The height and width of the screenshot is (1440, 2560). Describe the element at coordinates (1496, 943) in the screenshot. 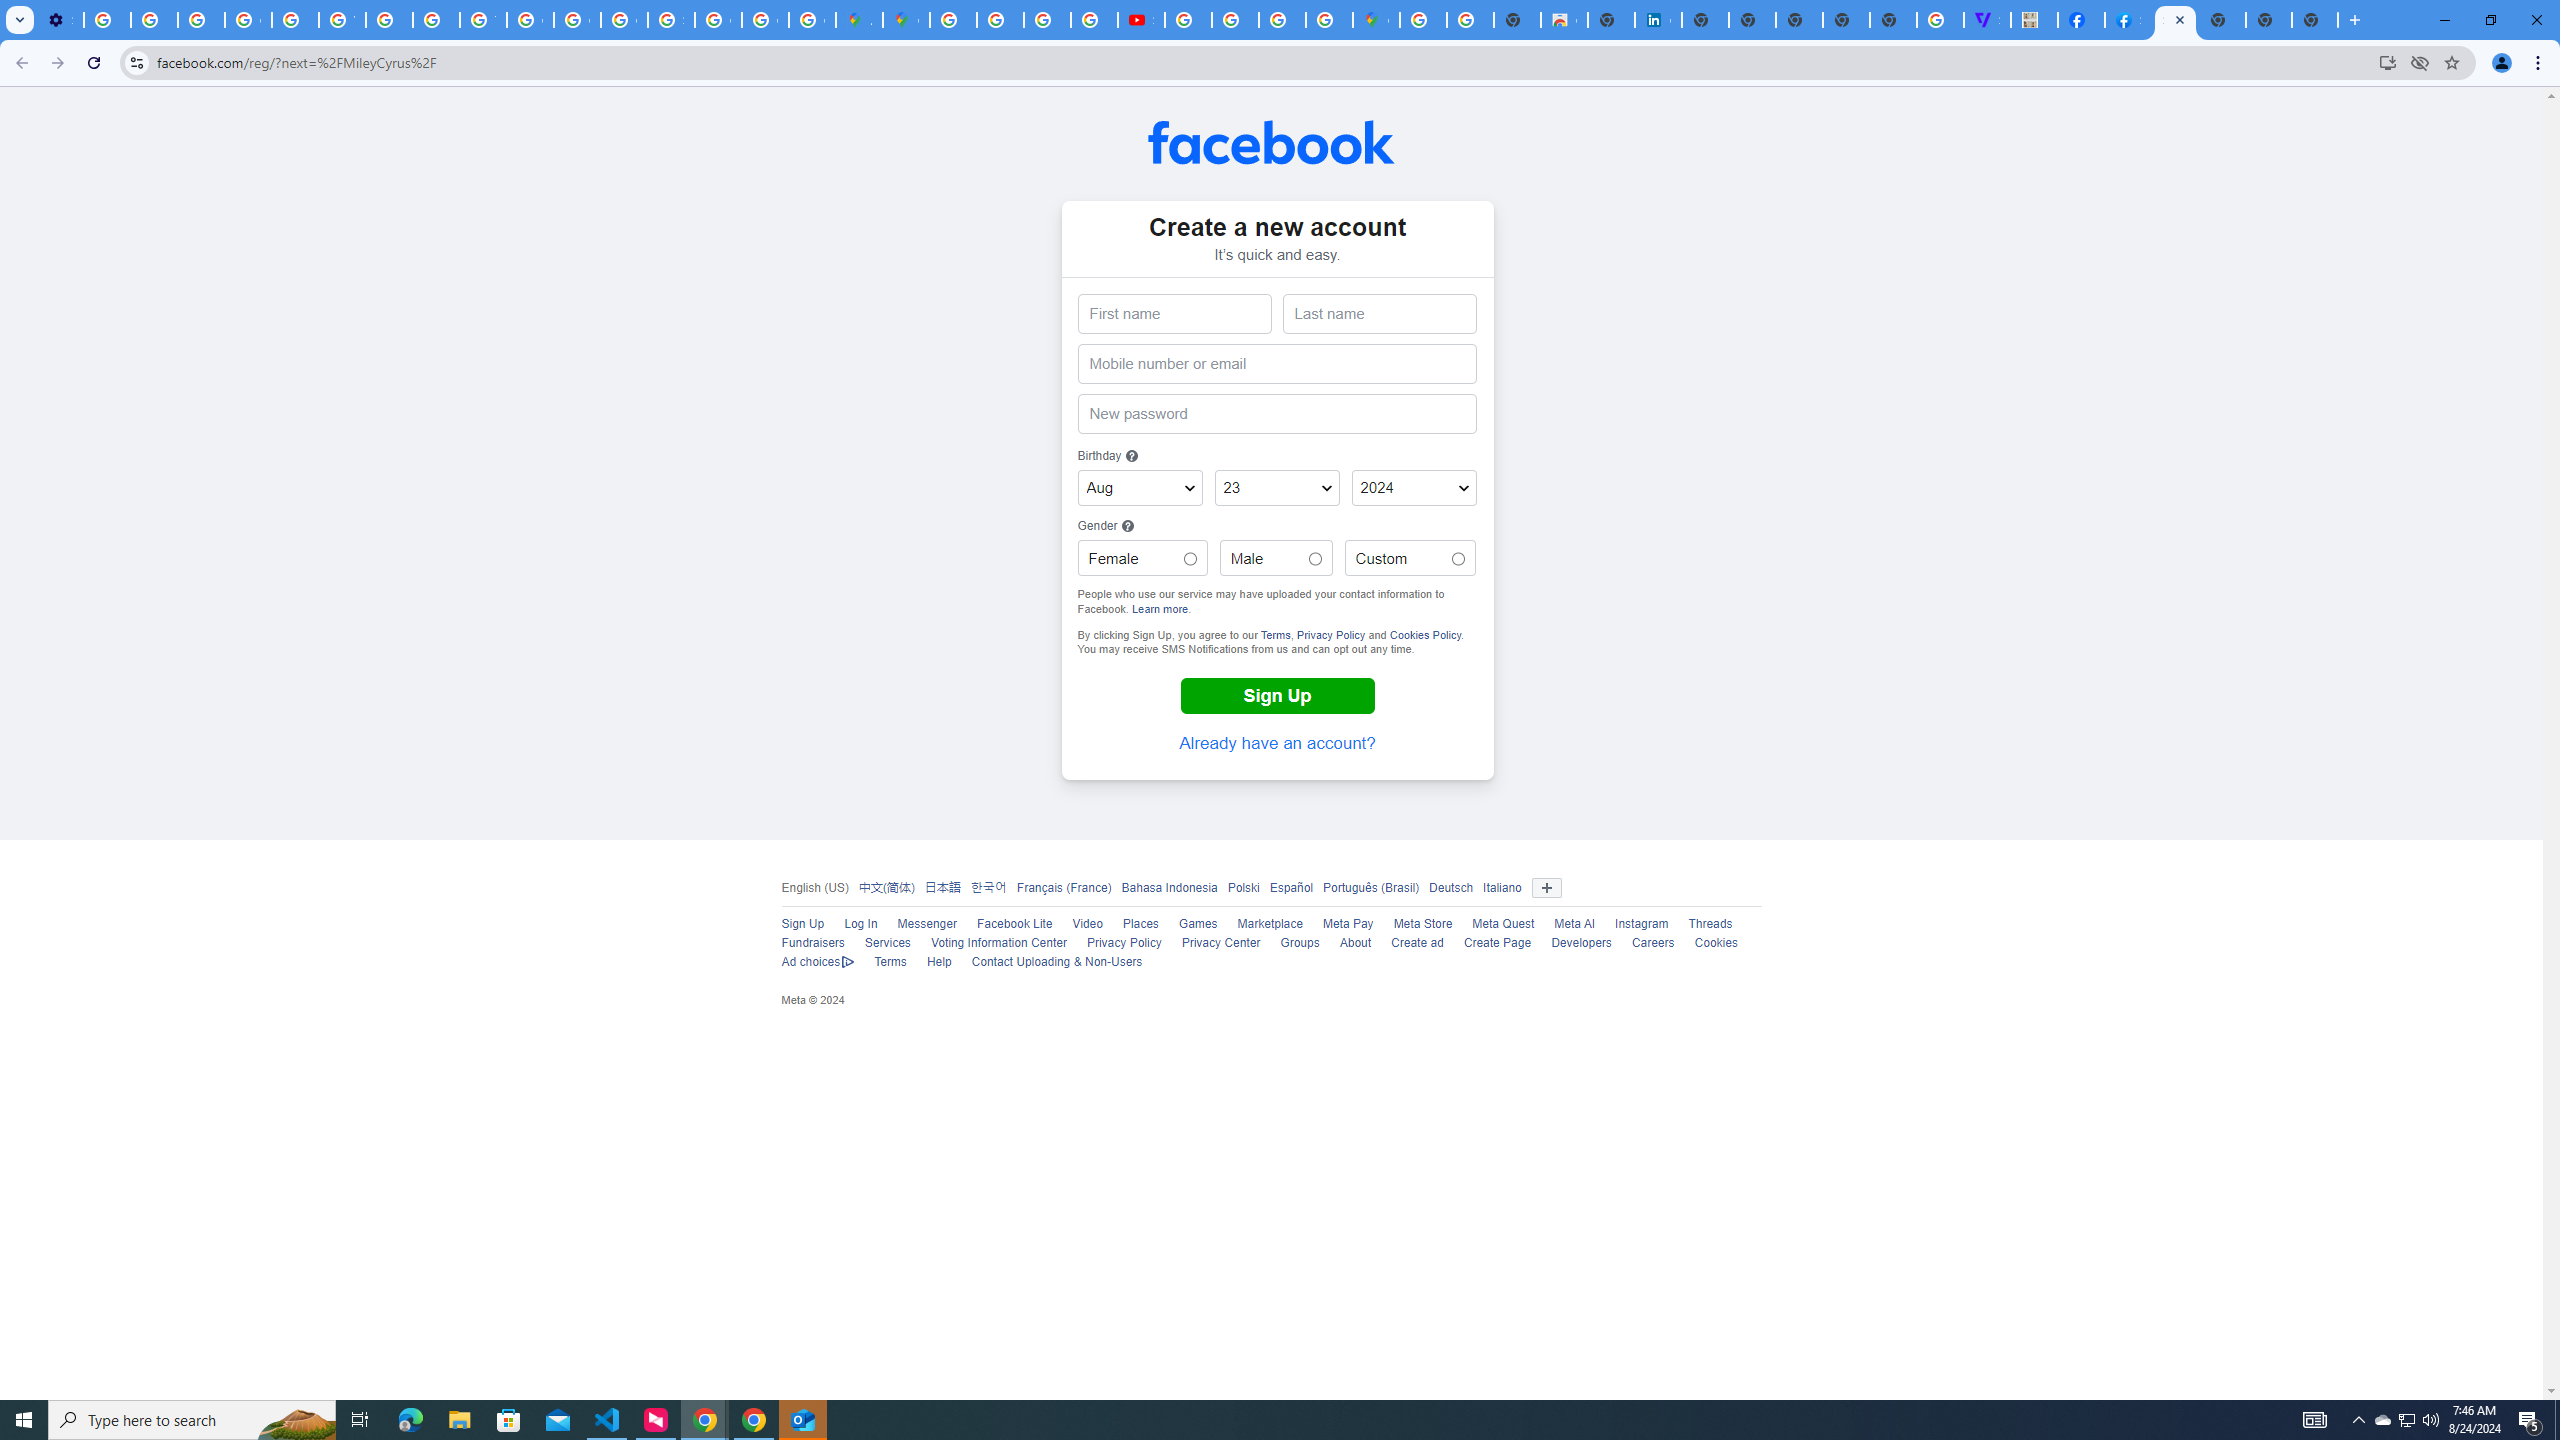

I see `Create Page` at that location.